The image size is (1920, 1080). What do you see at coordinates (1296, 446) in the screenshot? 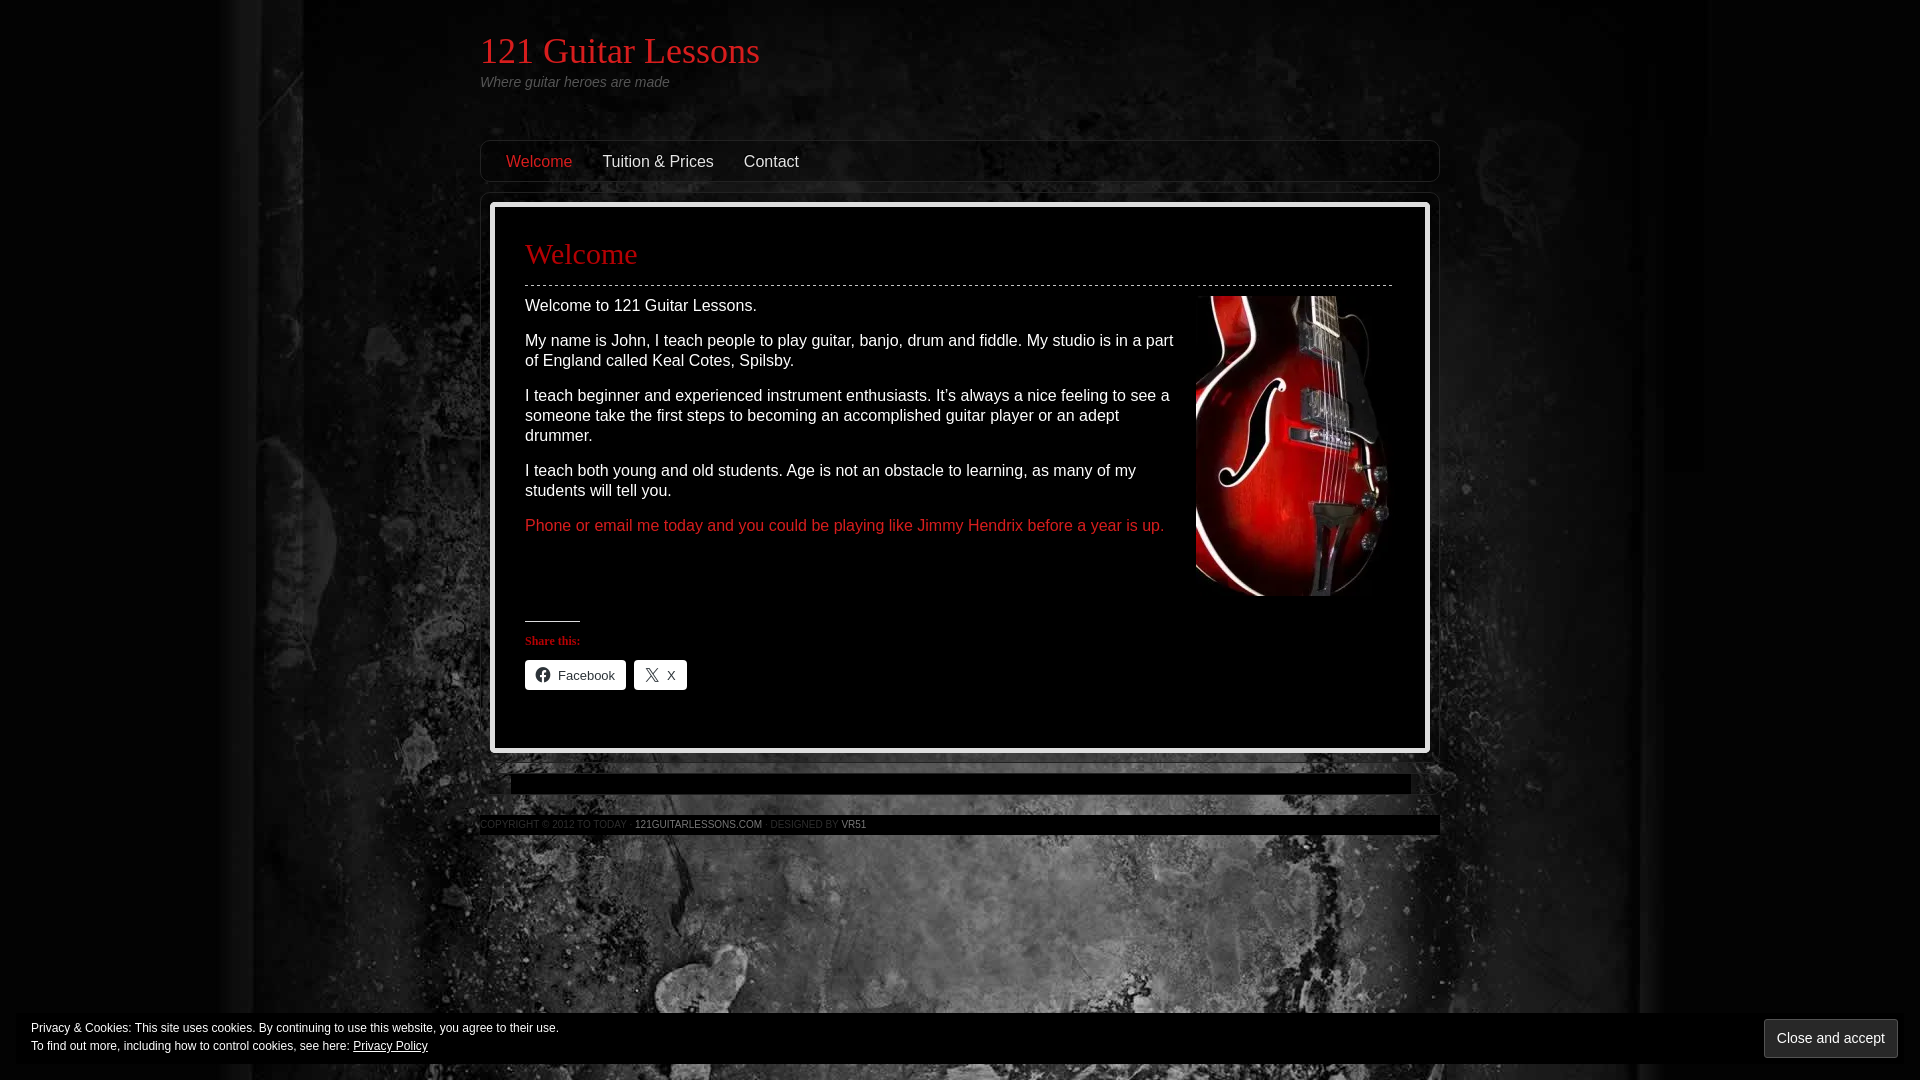
I see `red-guitar` at bounding box center [1296, 446].